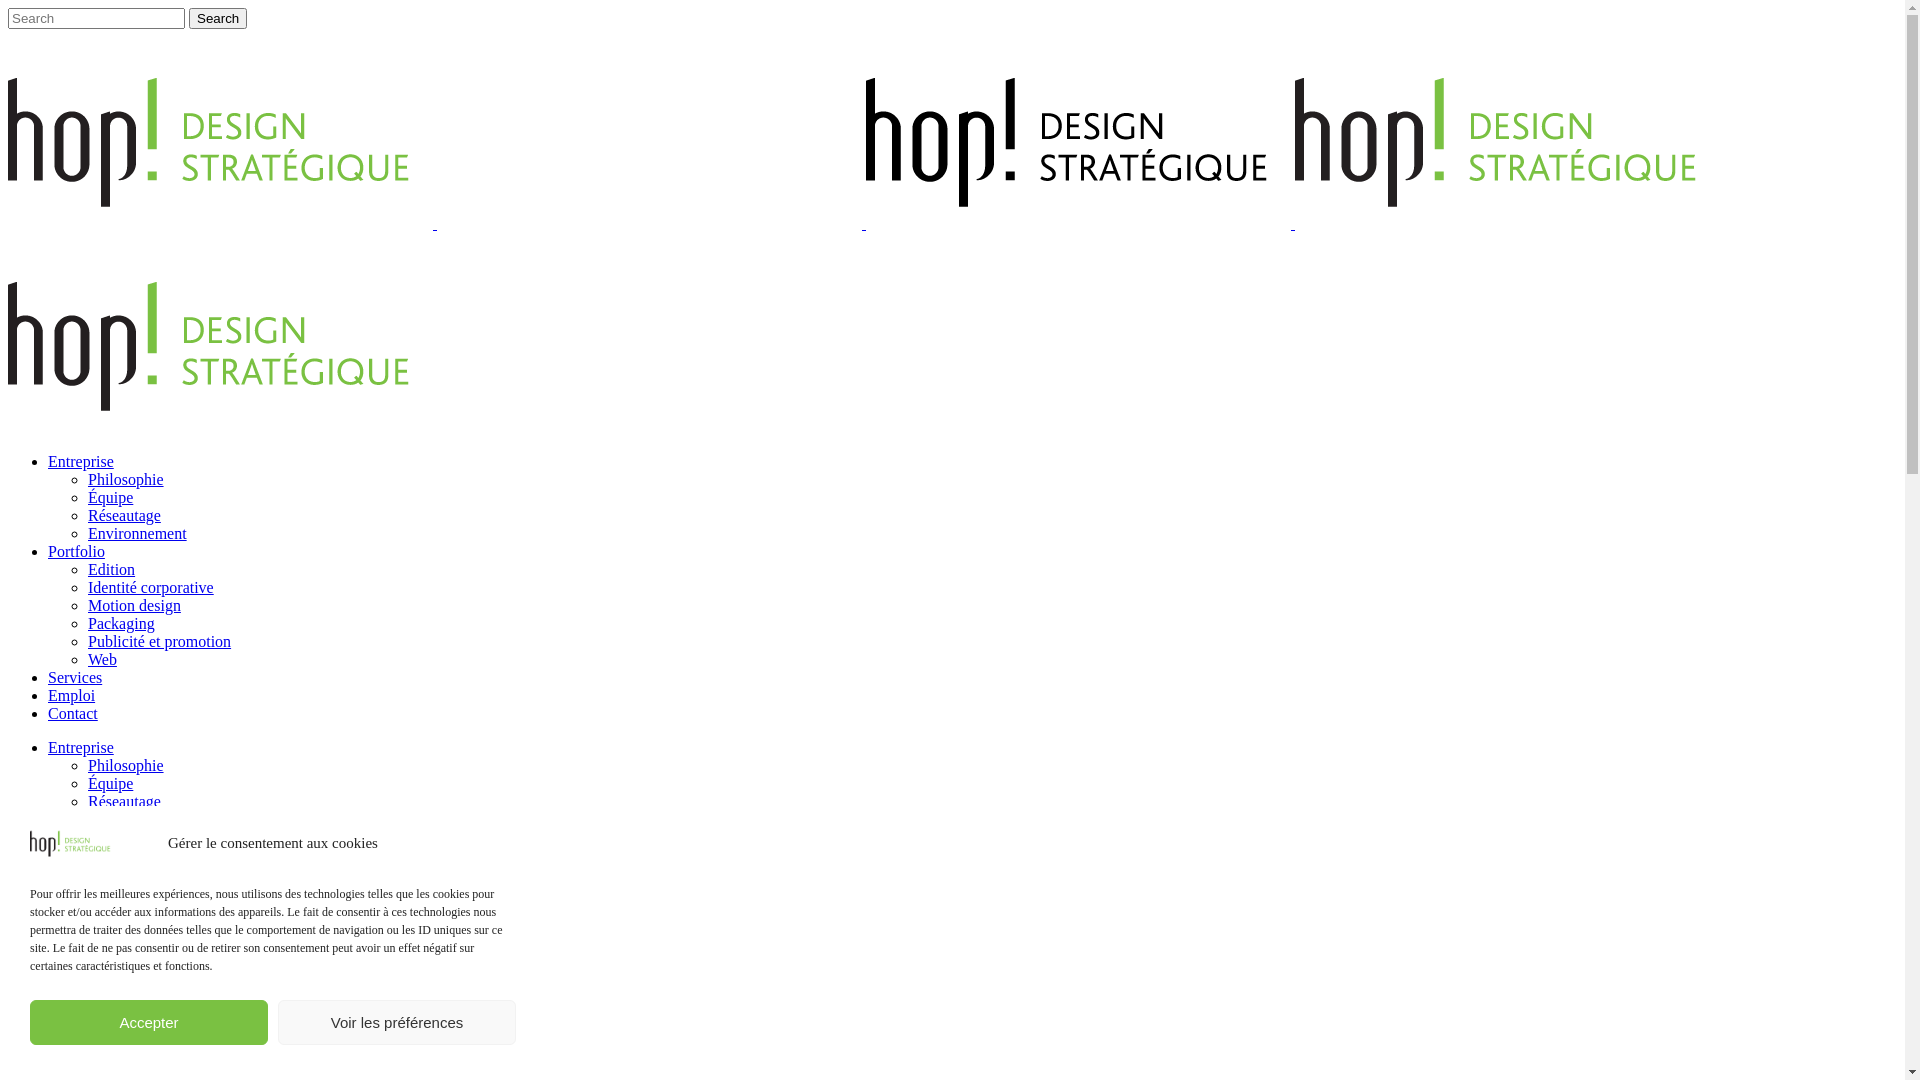  What do you see at coordinates (75, 678) in the screenshot?
I see `Services` at bounding box center [75, 678].